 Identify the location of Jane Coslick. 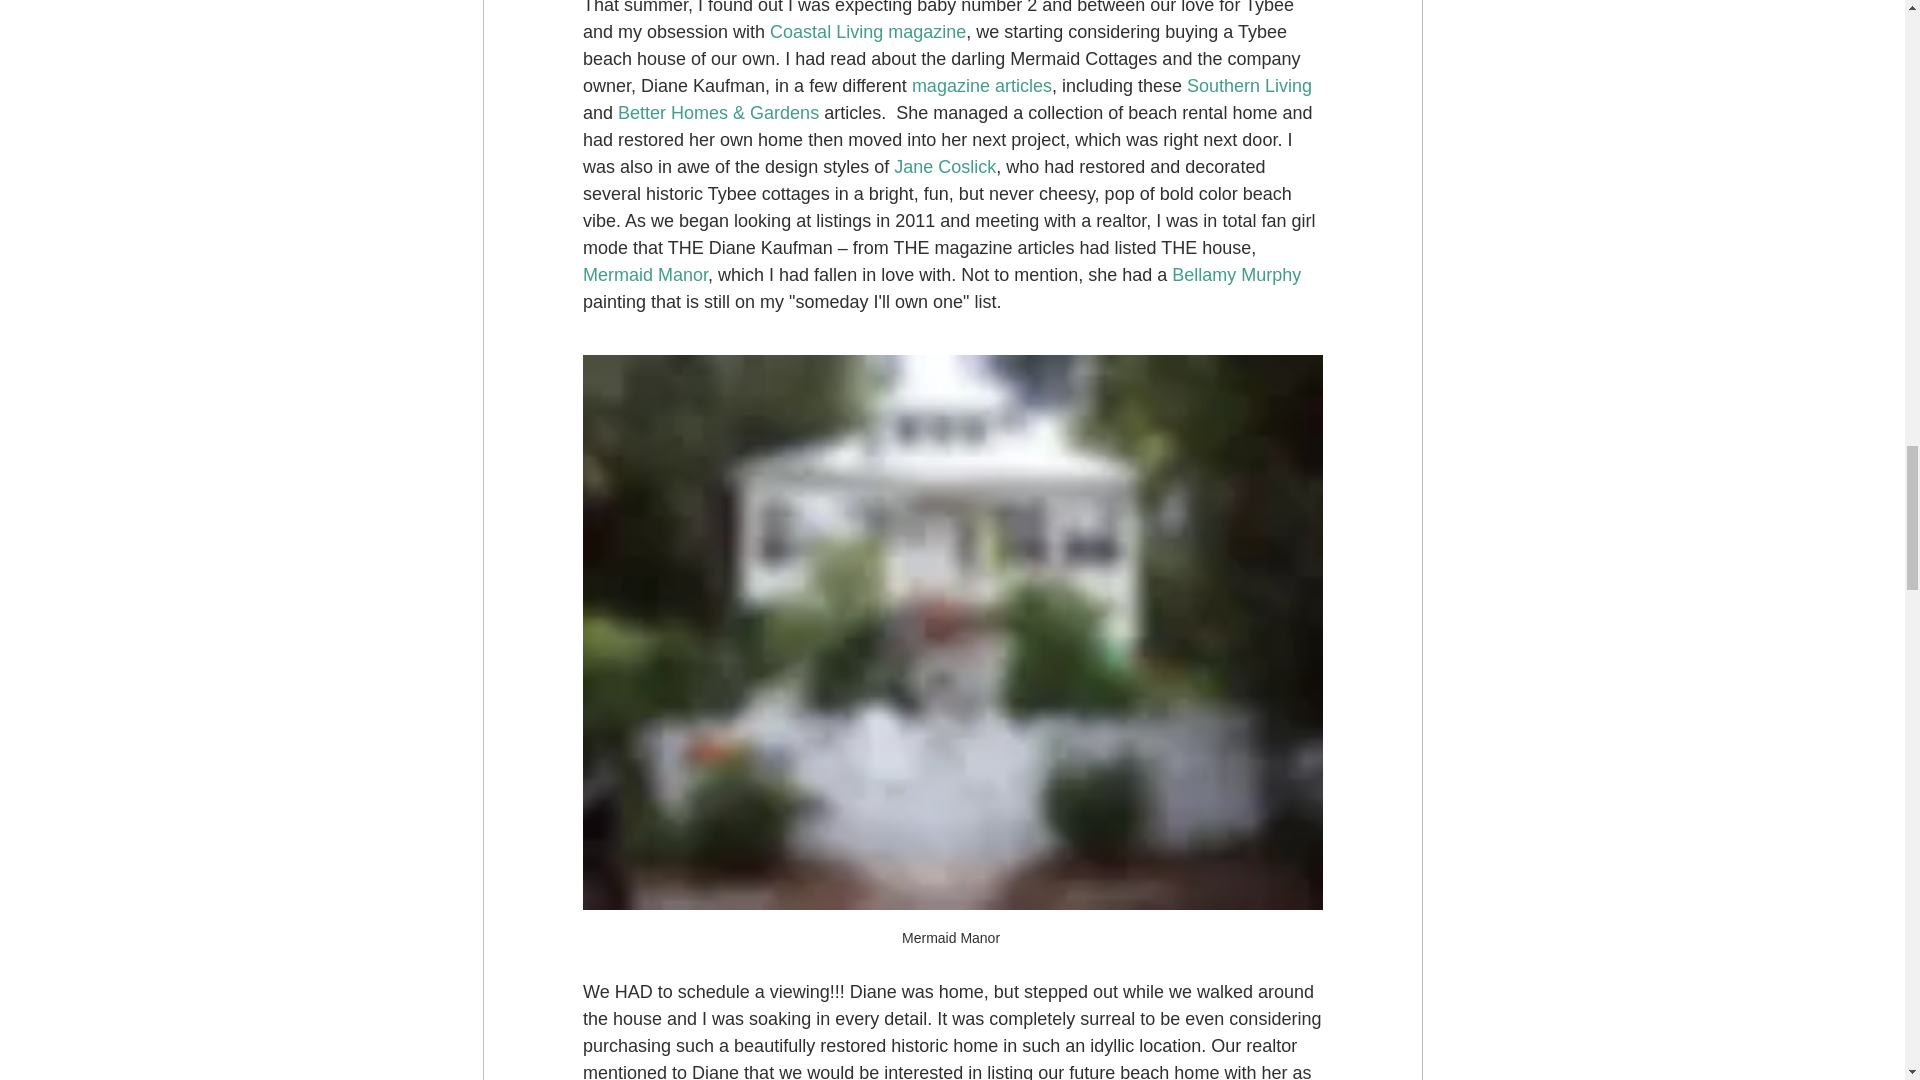
(945, 166).